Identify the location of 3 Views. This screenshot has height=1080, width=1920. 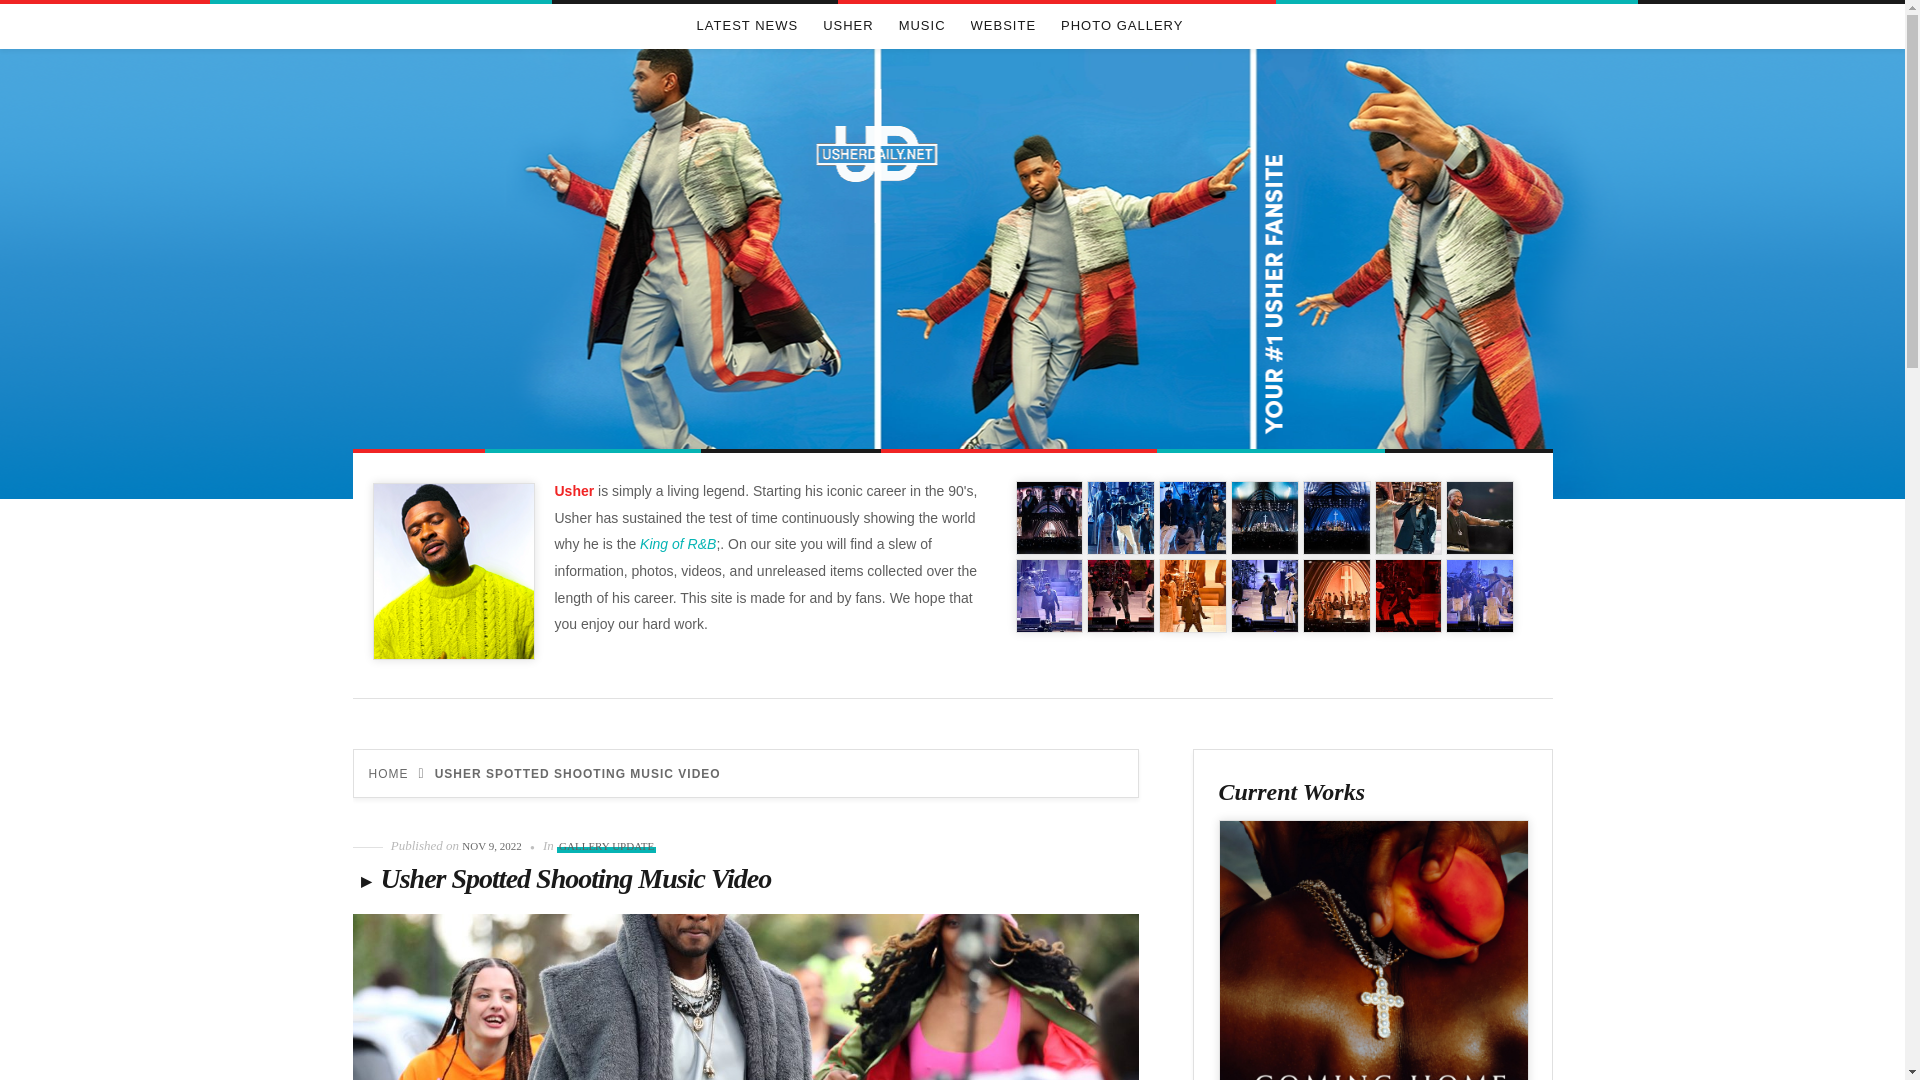
(1264, 518).